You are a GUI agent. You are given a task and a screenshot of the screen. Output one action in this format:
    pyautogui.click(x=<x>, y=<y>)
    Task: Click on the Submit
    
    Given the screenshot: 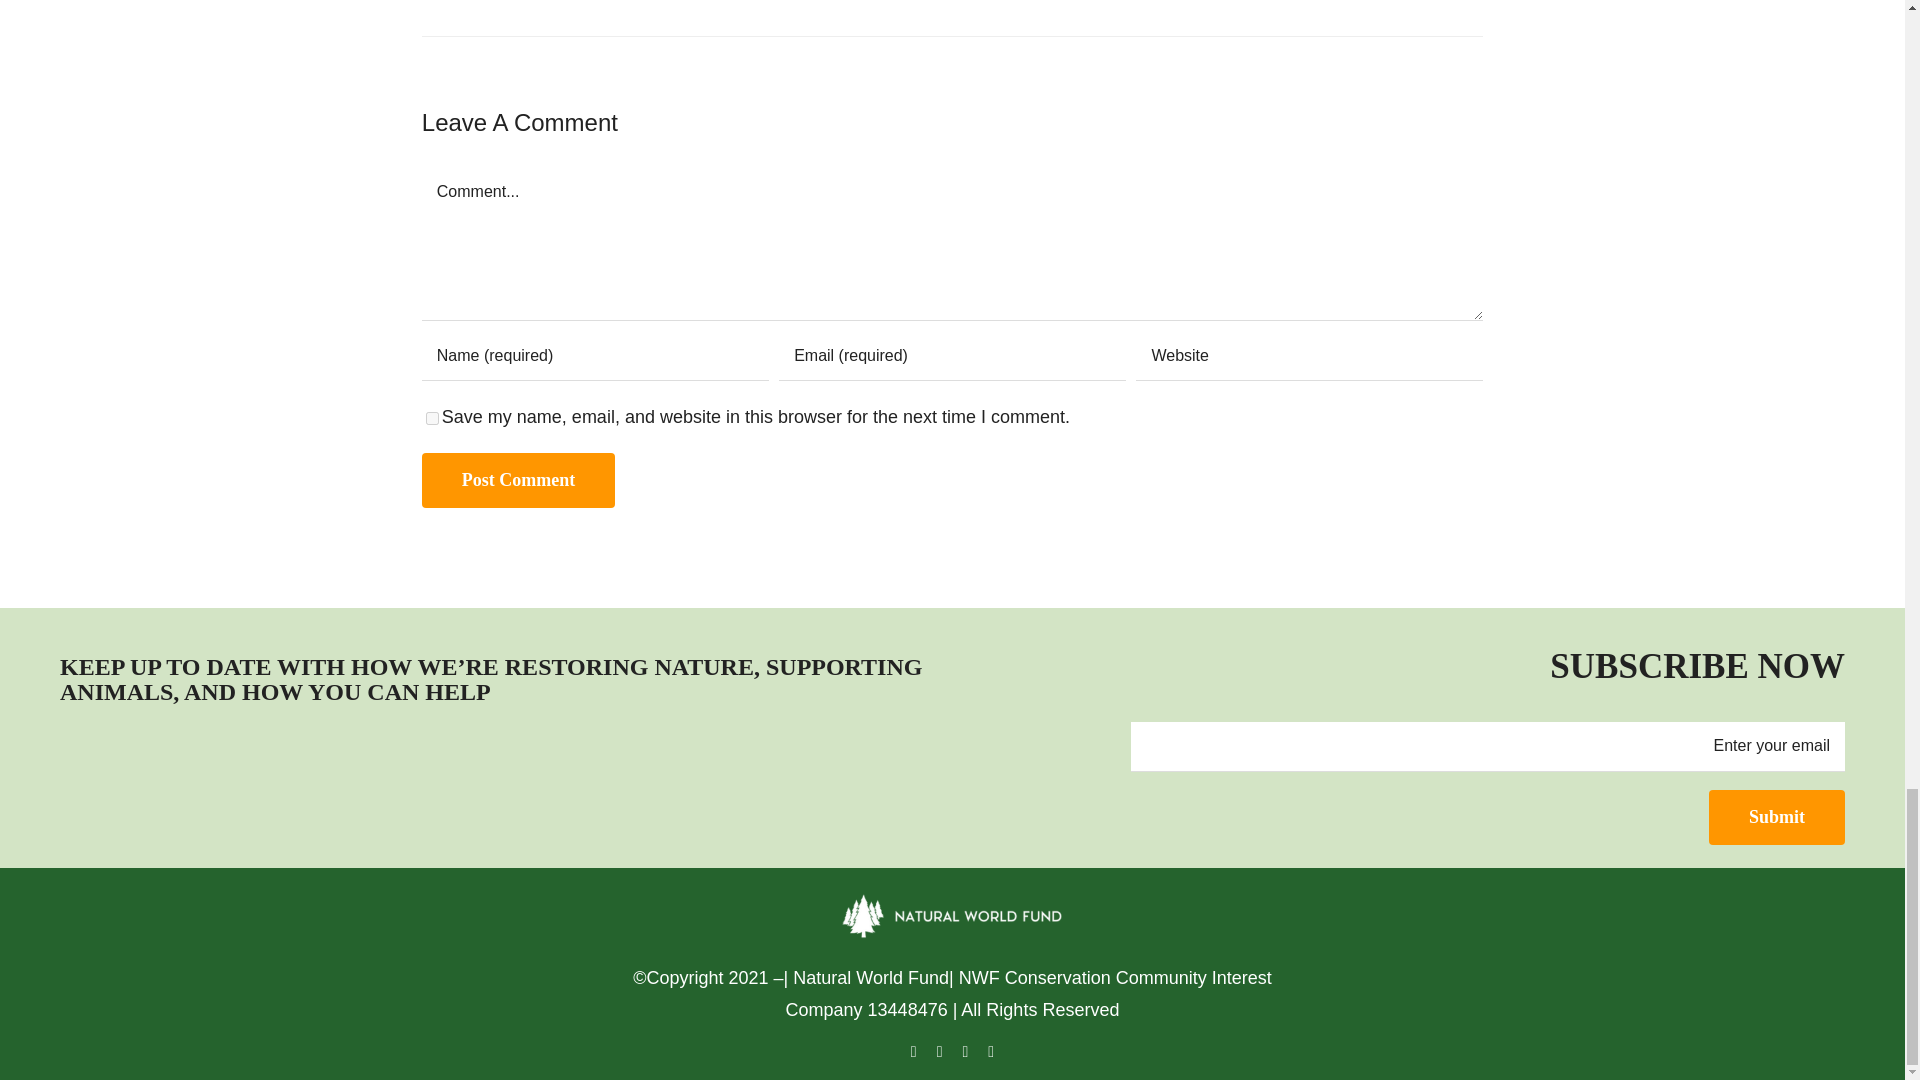 What is the action you would take?
    pyautogui.click(x=1776, y=816)
    